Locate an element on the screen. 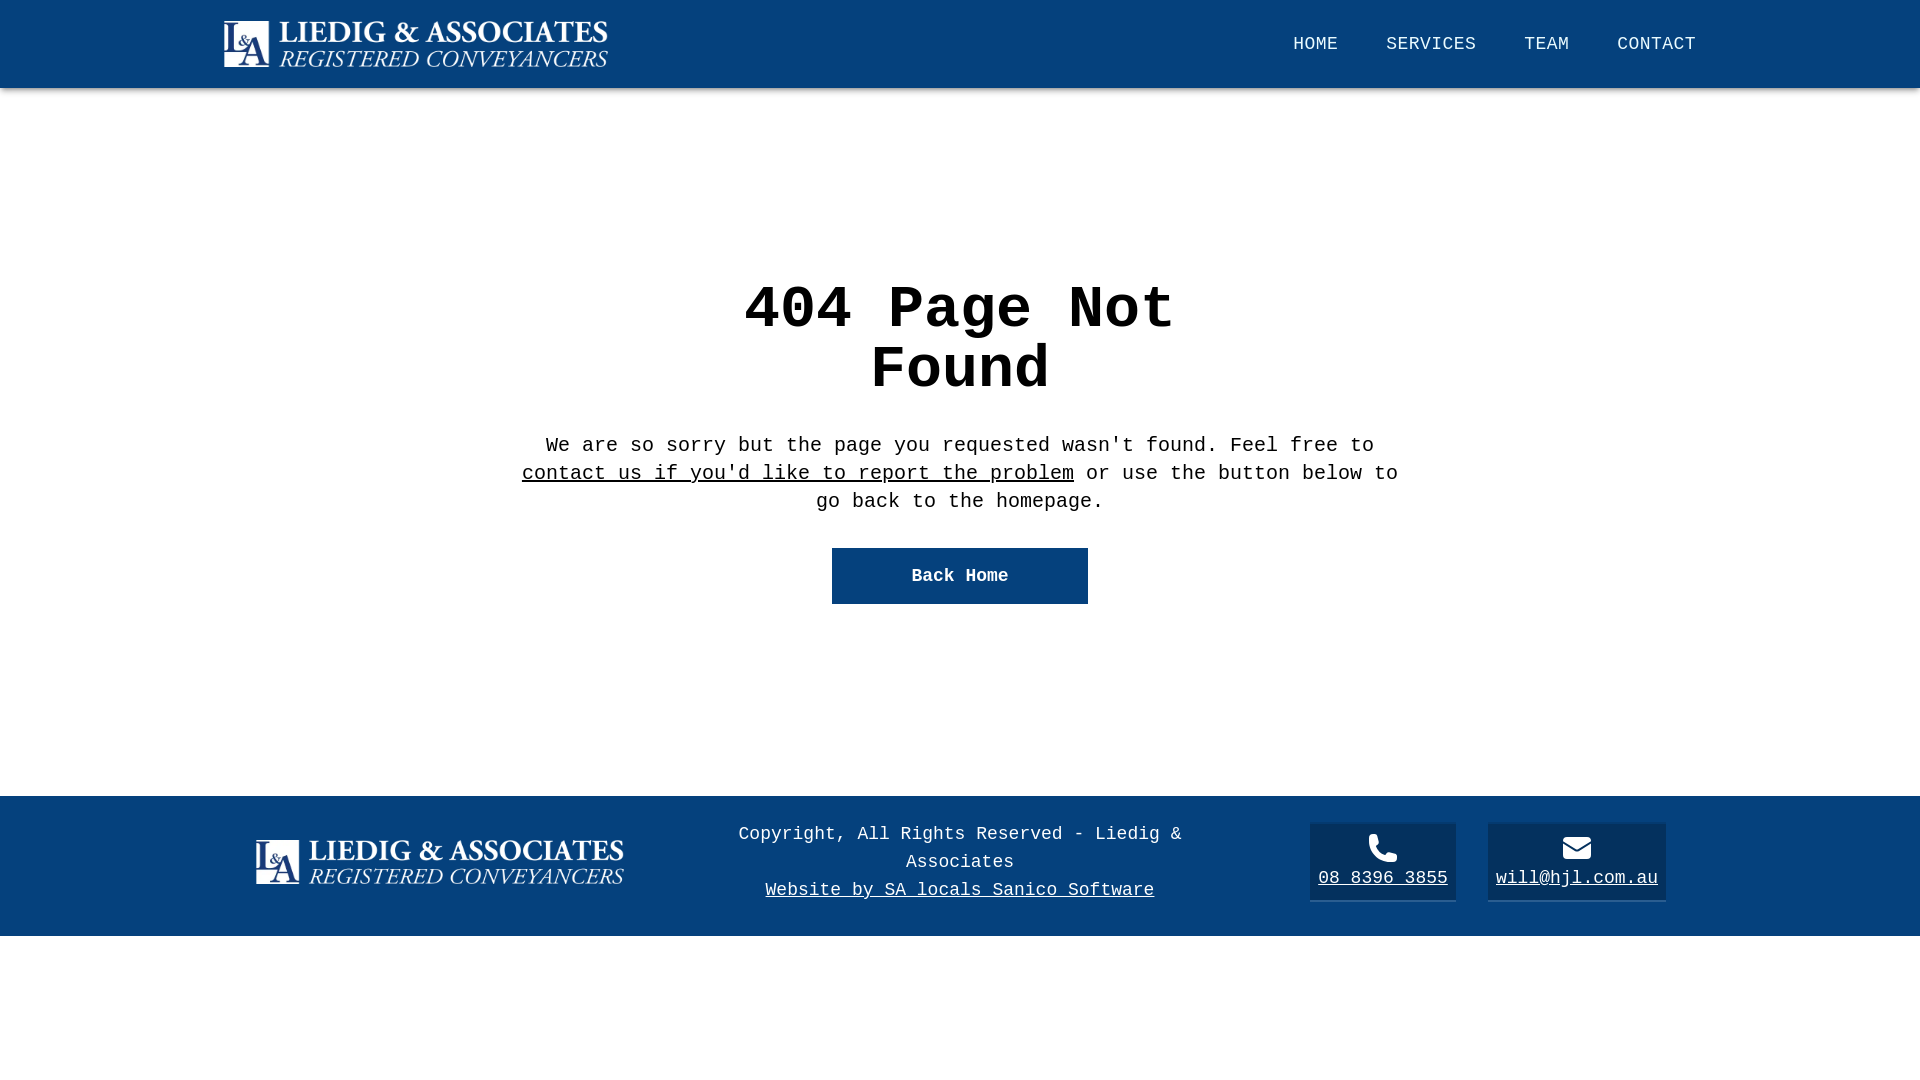 The height and width of the screenshot is (1080, 1920). Back Home is located at coordinates (960, 576).